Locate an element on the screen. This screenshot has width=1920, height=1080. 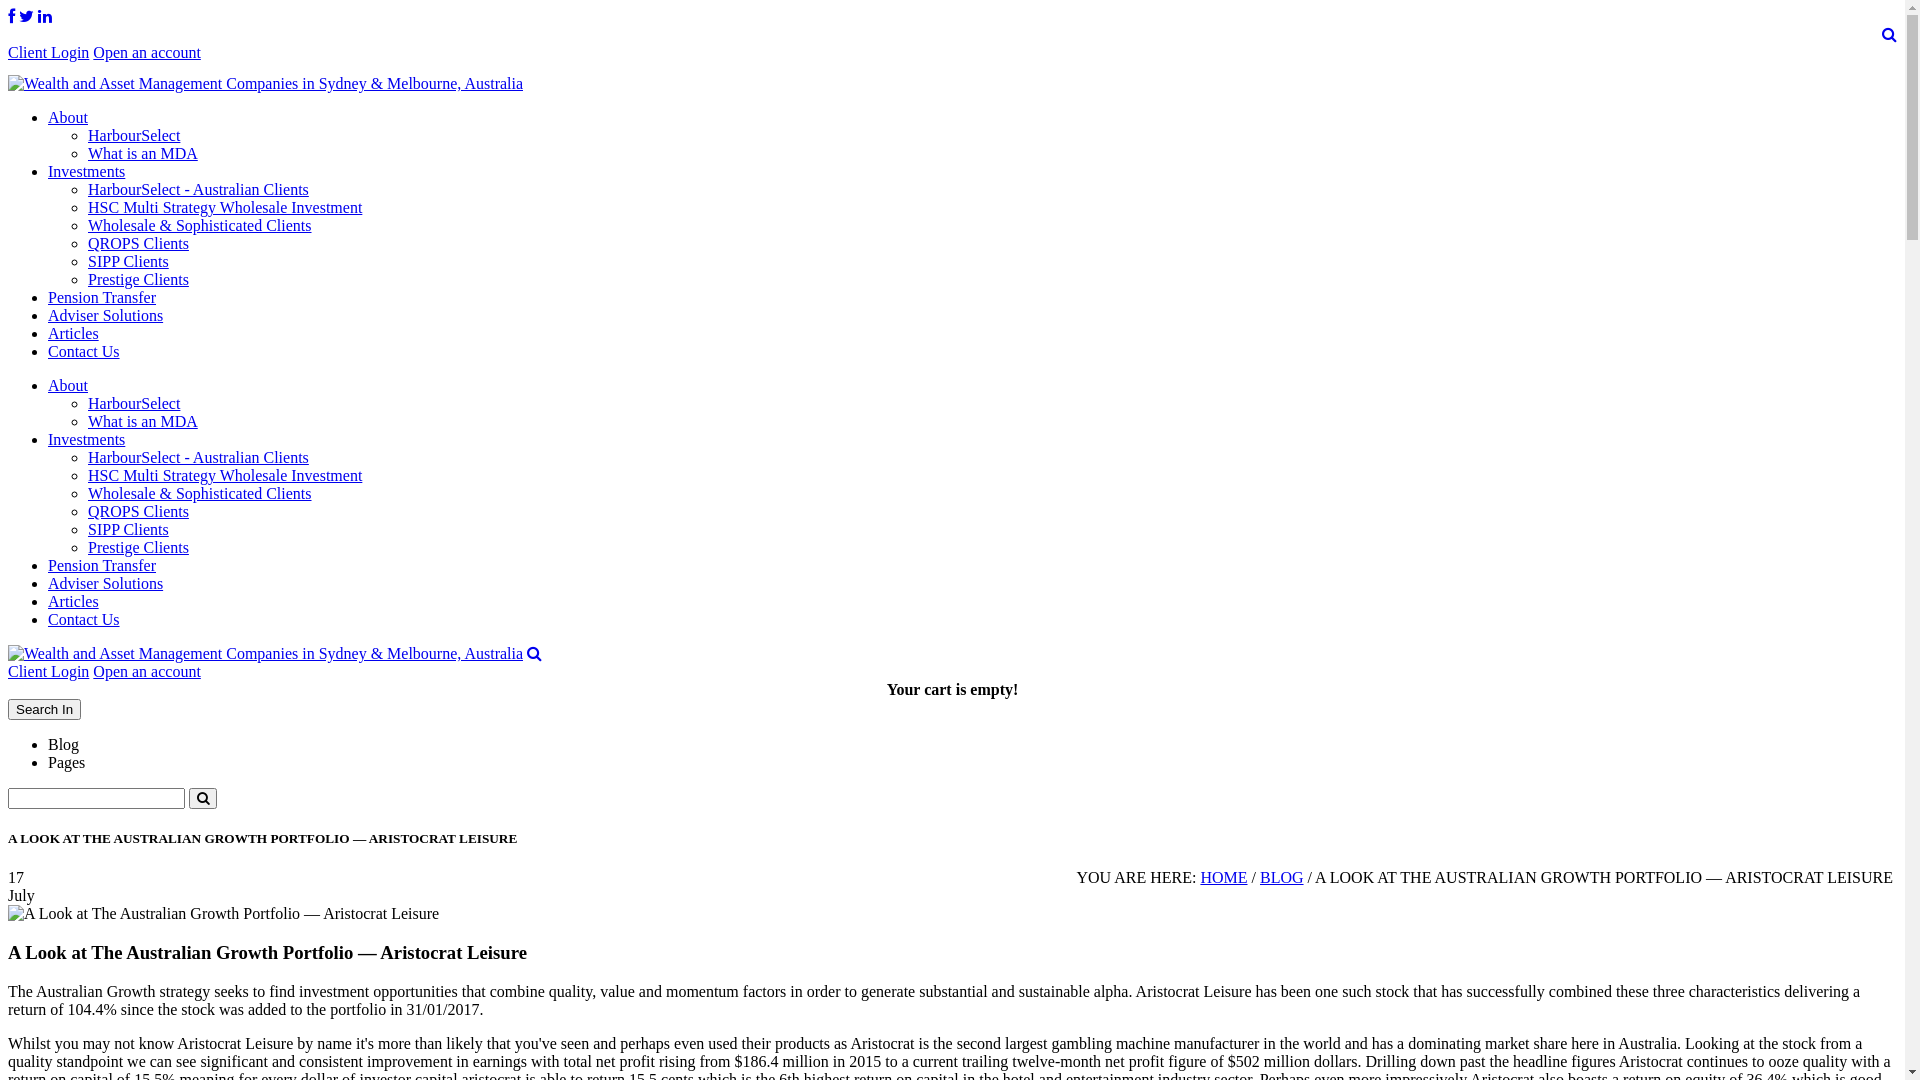
Prestige Clients is located at coordinates (138, 280).